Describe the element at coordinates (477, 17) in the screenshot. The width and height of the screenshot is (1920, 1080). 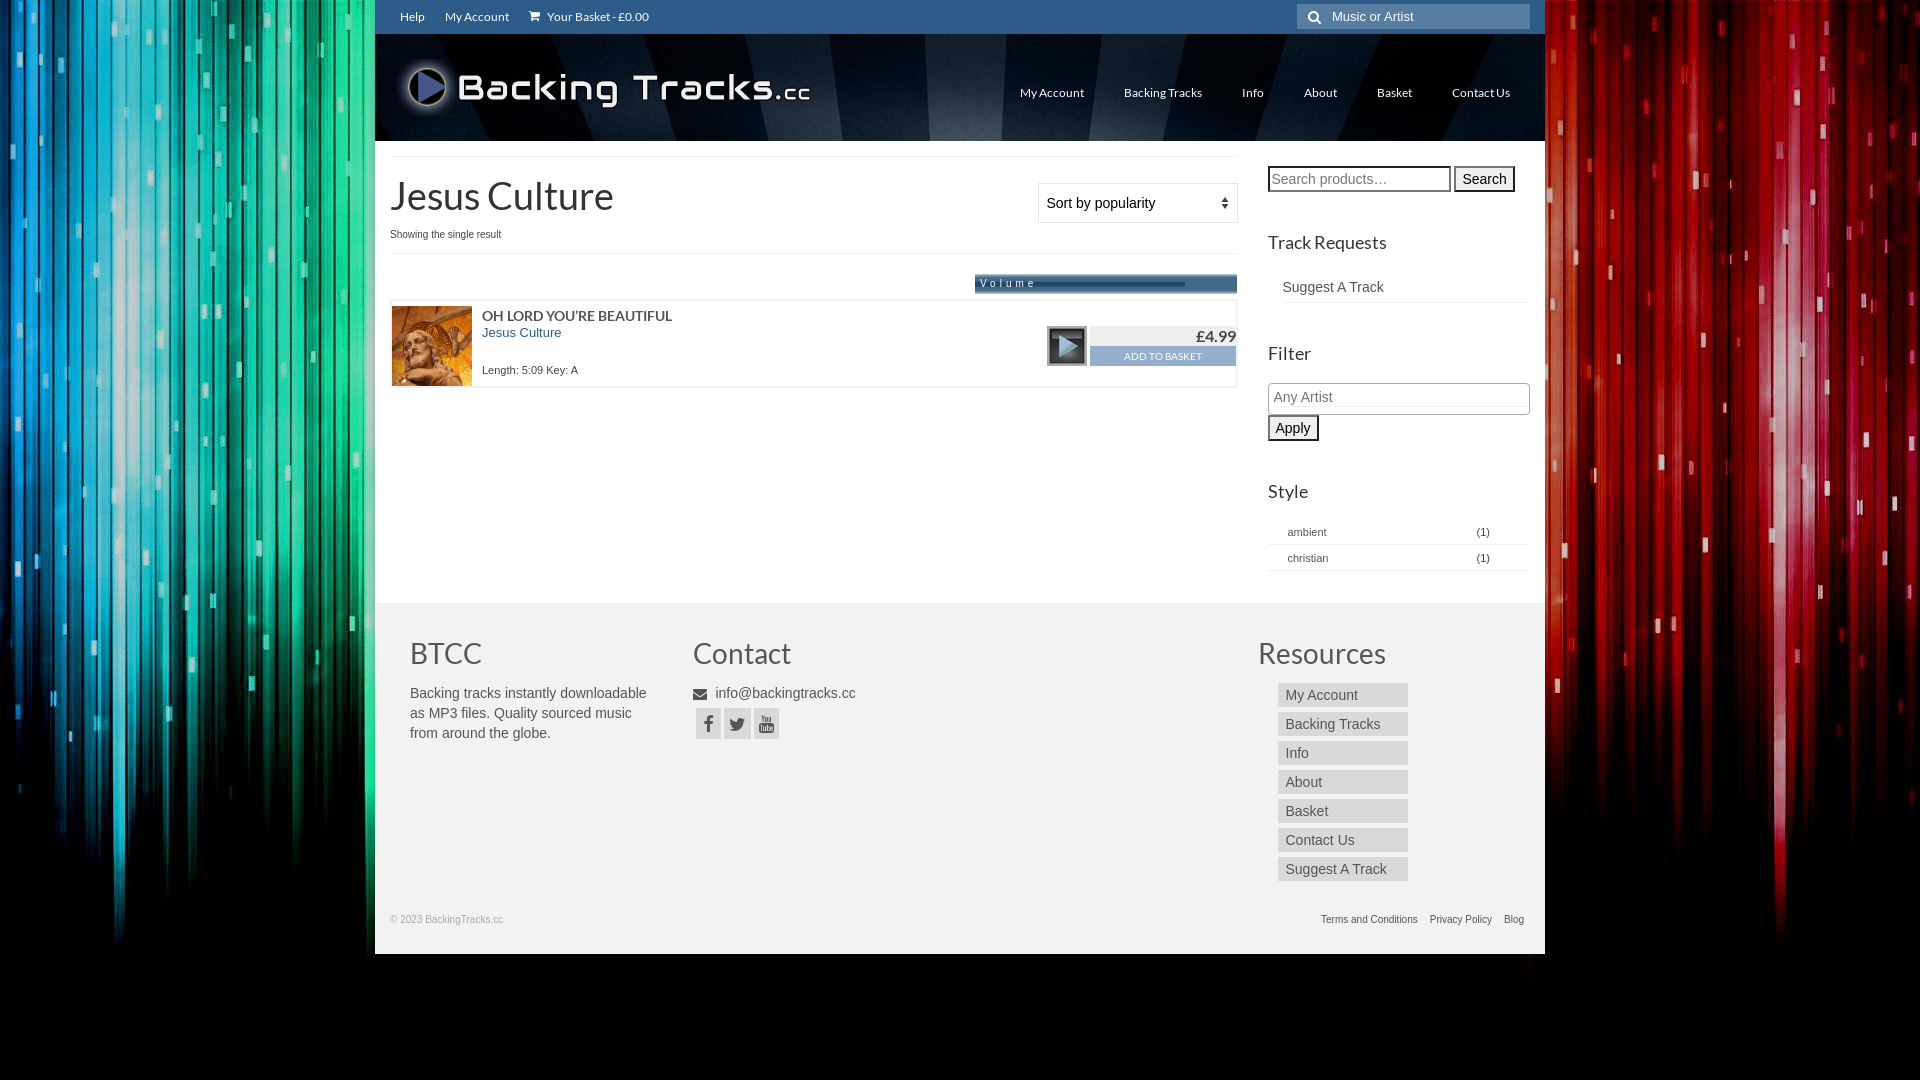
I see `My Account` at that location.